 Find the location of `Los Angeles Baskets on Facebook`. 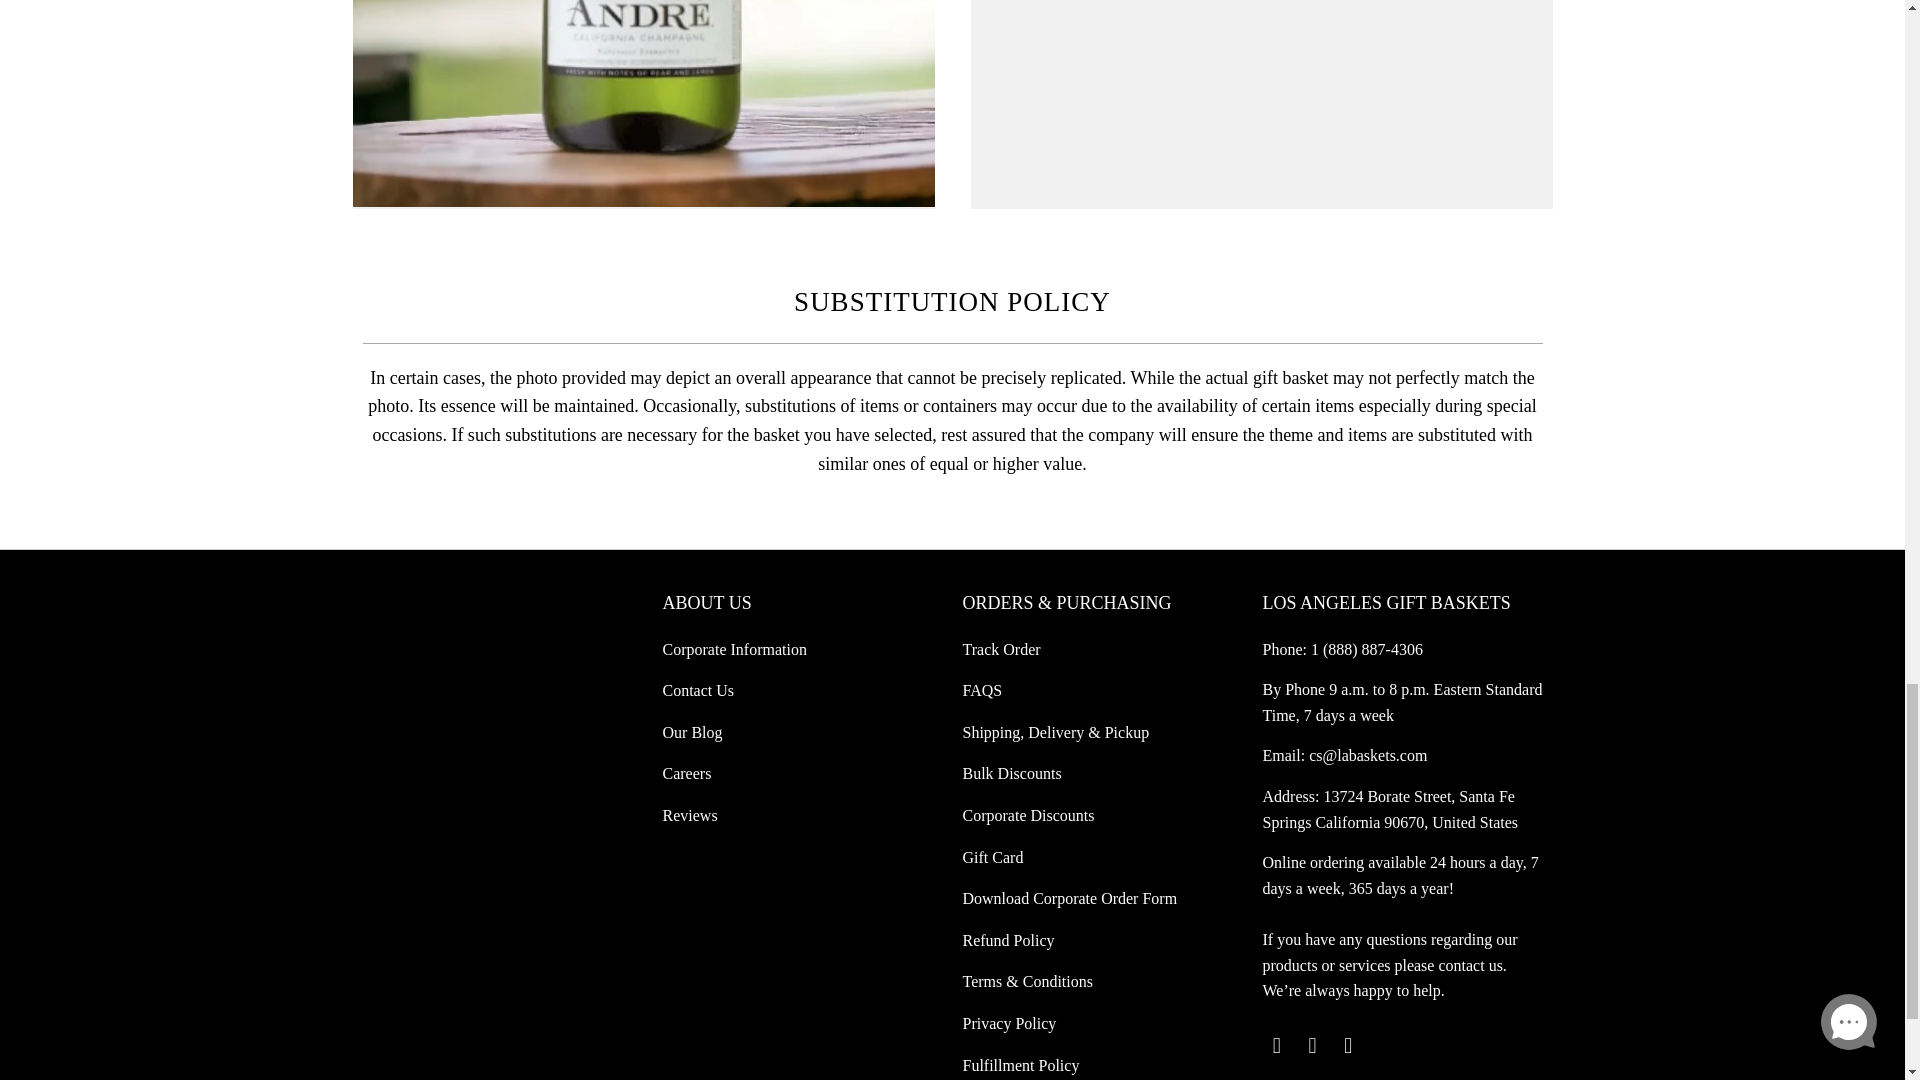

Los Angeles Baskets on Facebook is located at coordinates (1312, 1046).